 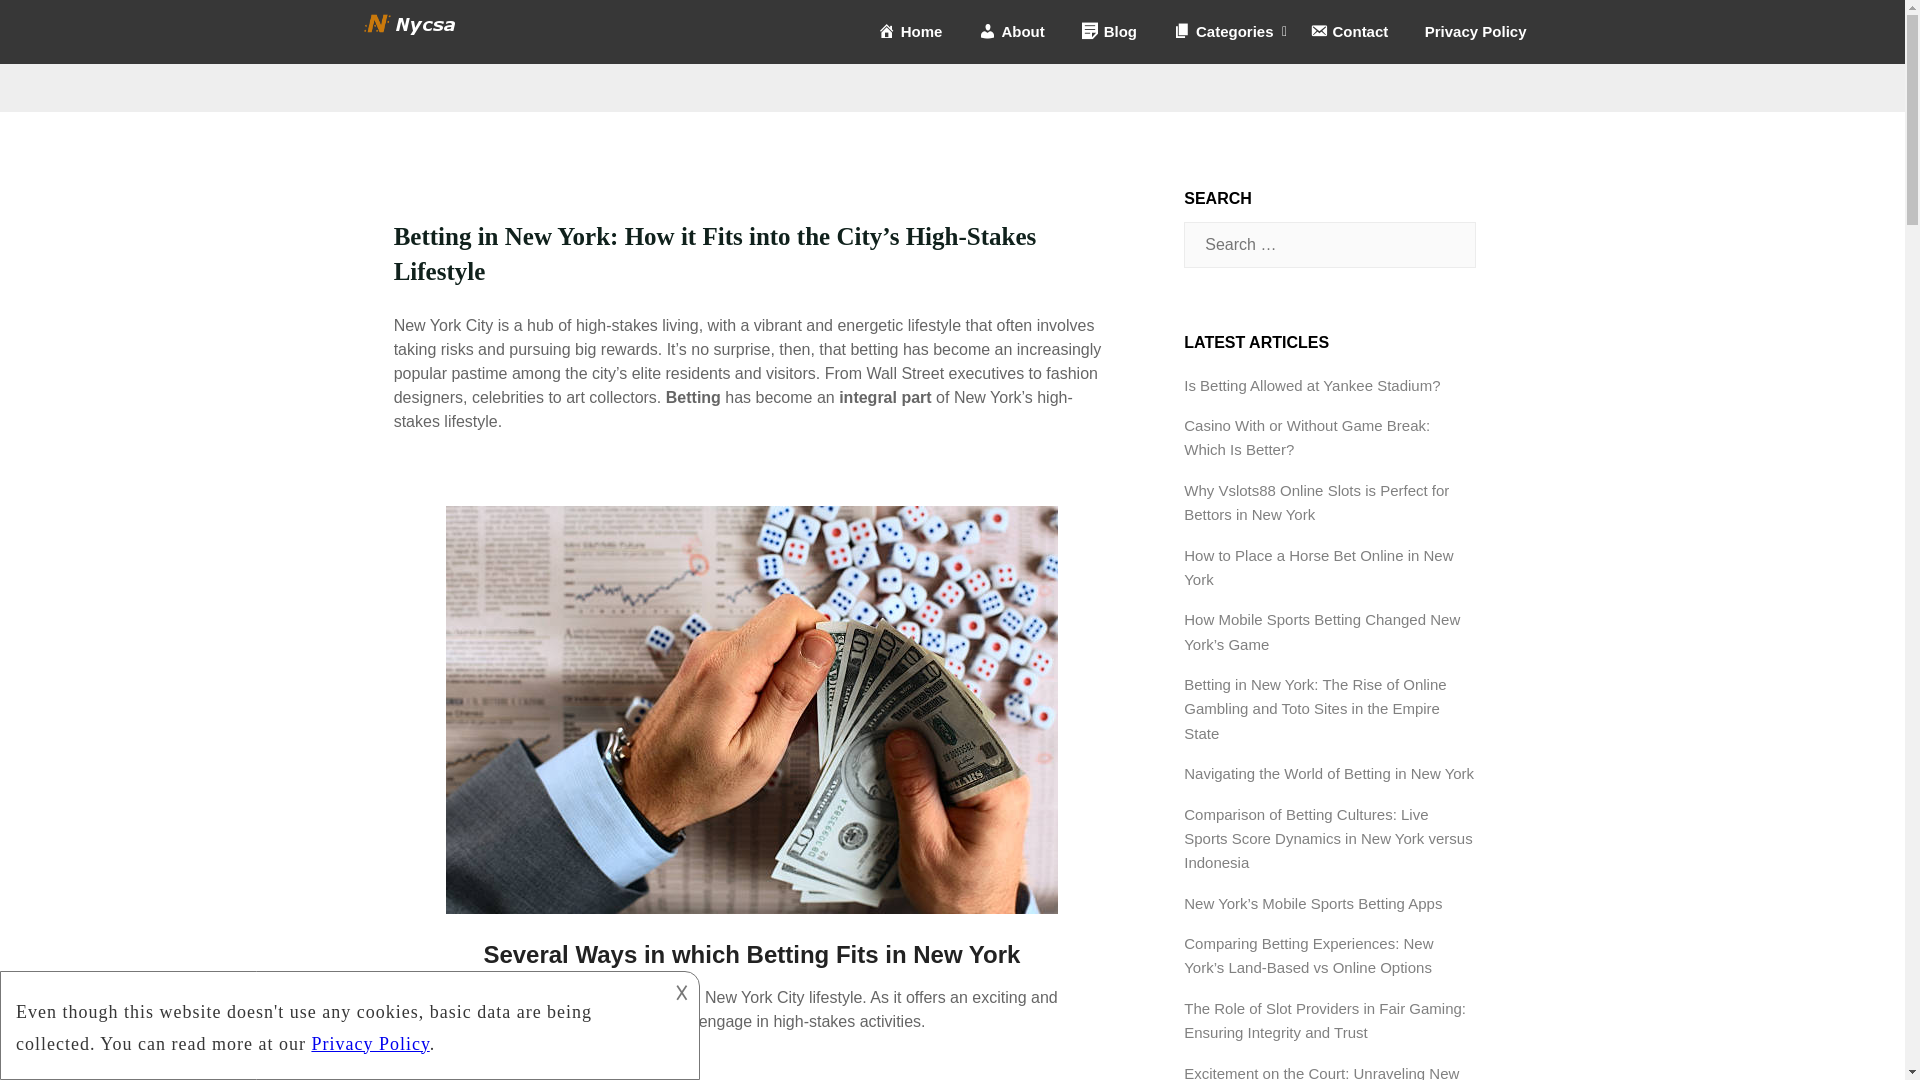 What do you see at coordinates (50, 29) in the screenshot?
I see `Search` at bounding box center [50, 29].